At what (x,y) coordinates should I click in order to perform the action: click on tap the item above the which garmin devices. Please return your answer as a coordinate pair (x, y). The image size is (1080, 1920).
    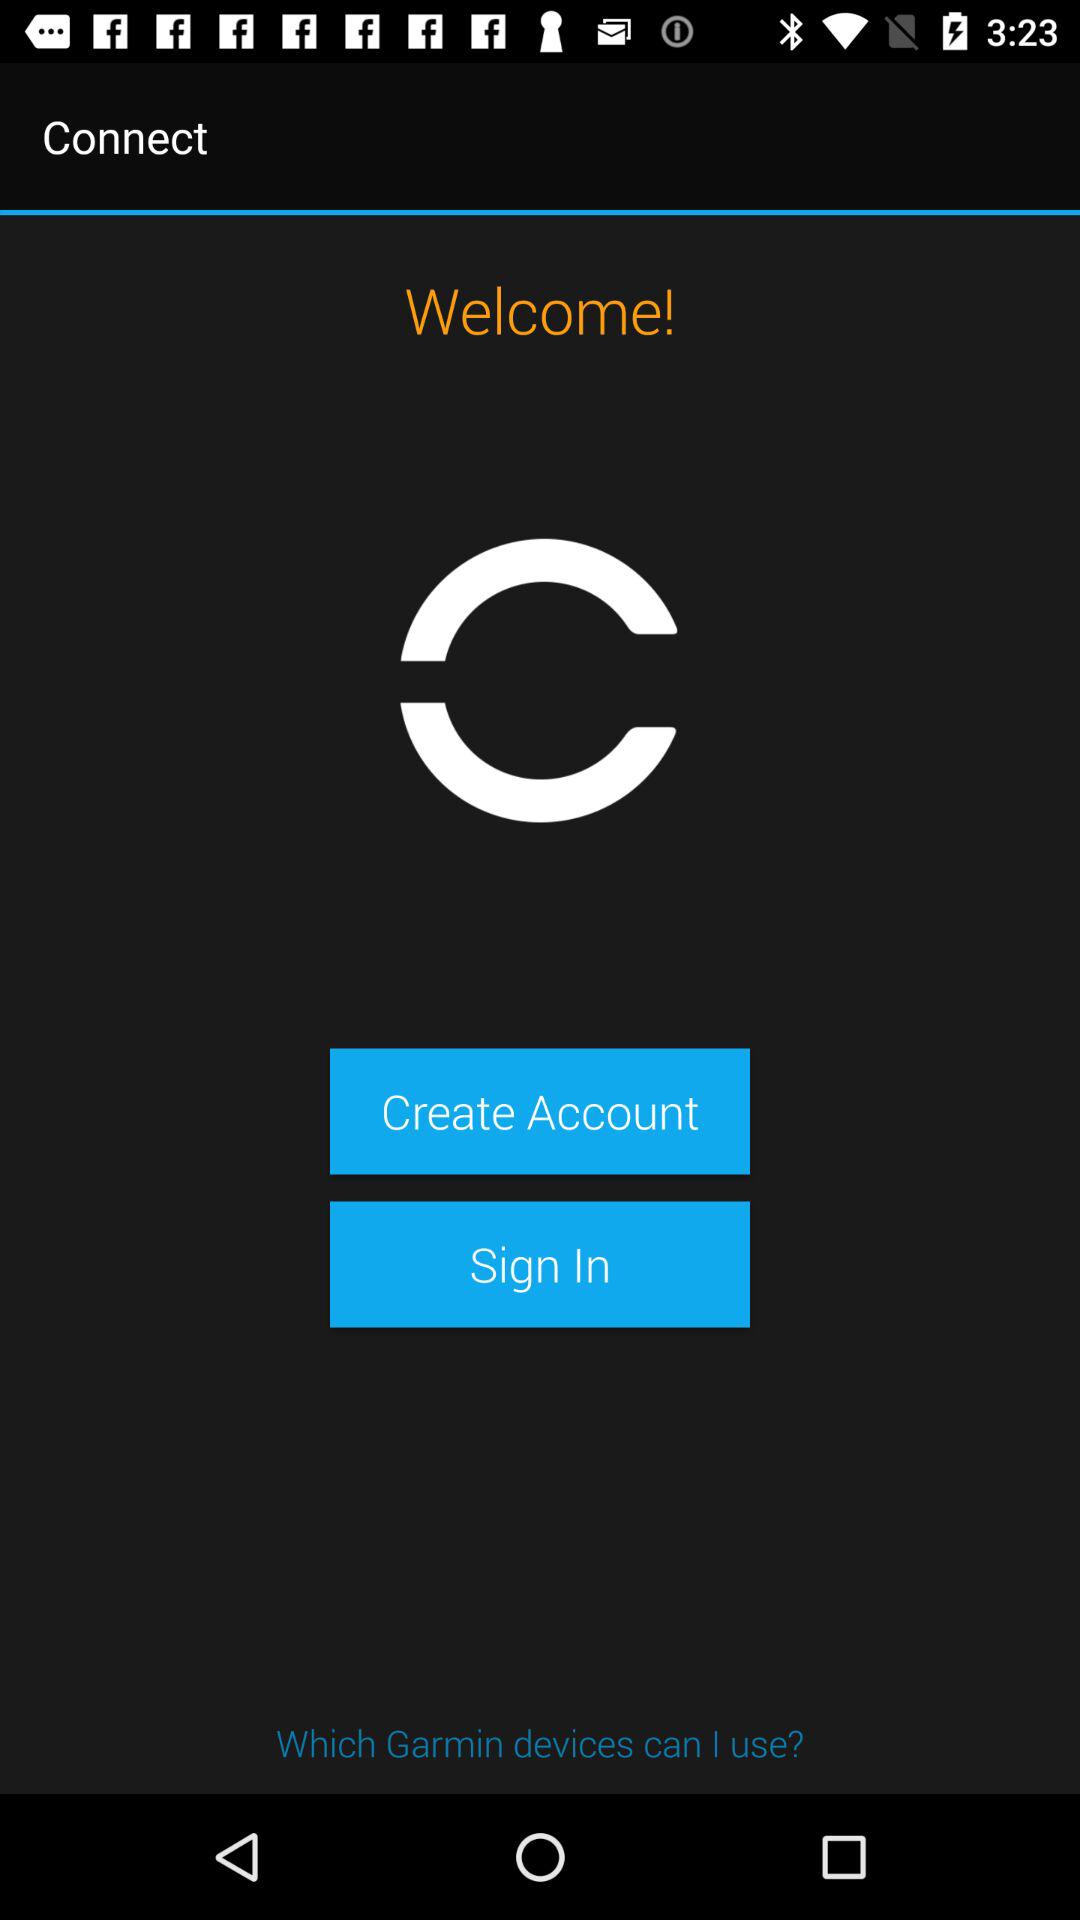
    Looking at the image, I should click on (539, 1264).